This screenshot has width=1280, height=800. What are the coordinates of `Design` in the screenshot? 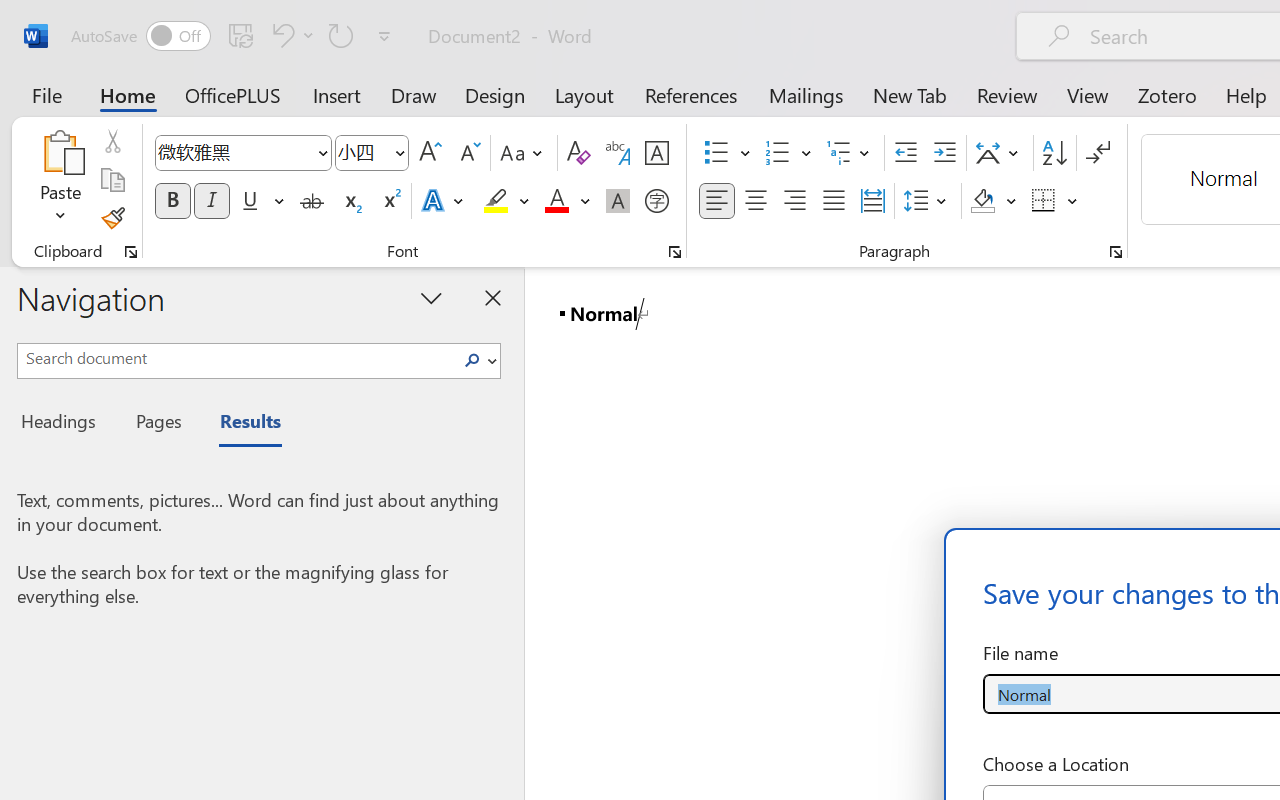 It's located at (495, 94).